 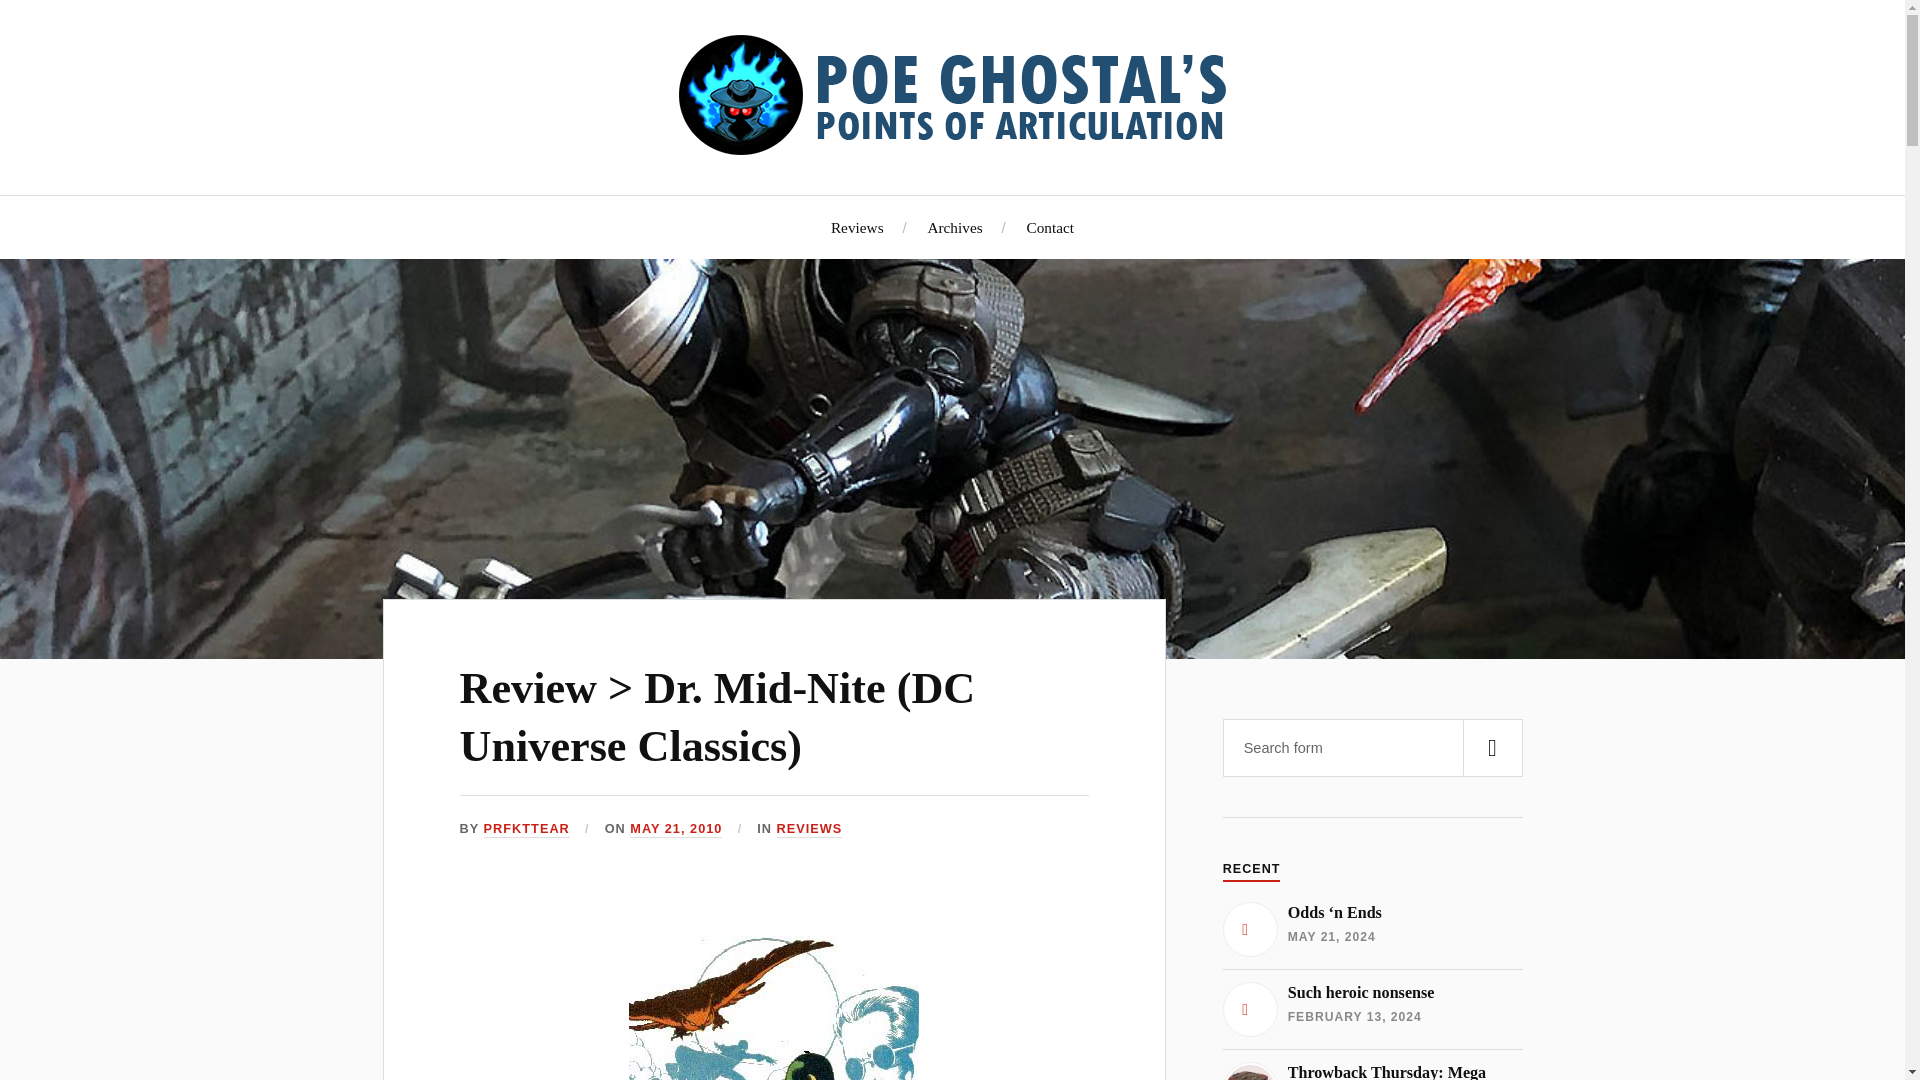 I want to click on doctormidnite, so click(x=774, y=1008).